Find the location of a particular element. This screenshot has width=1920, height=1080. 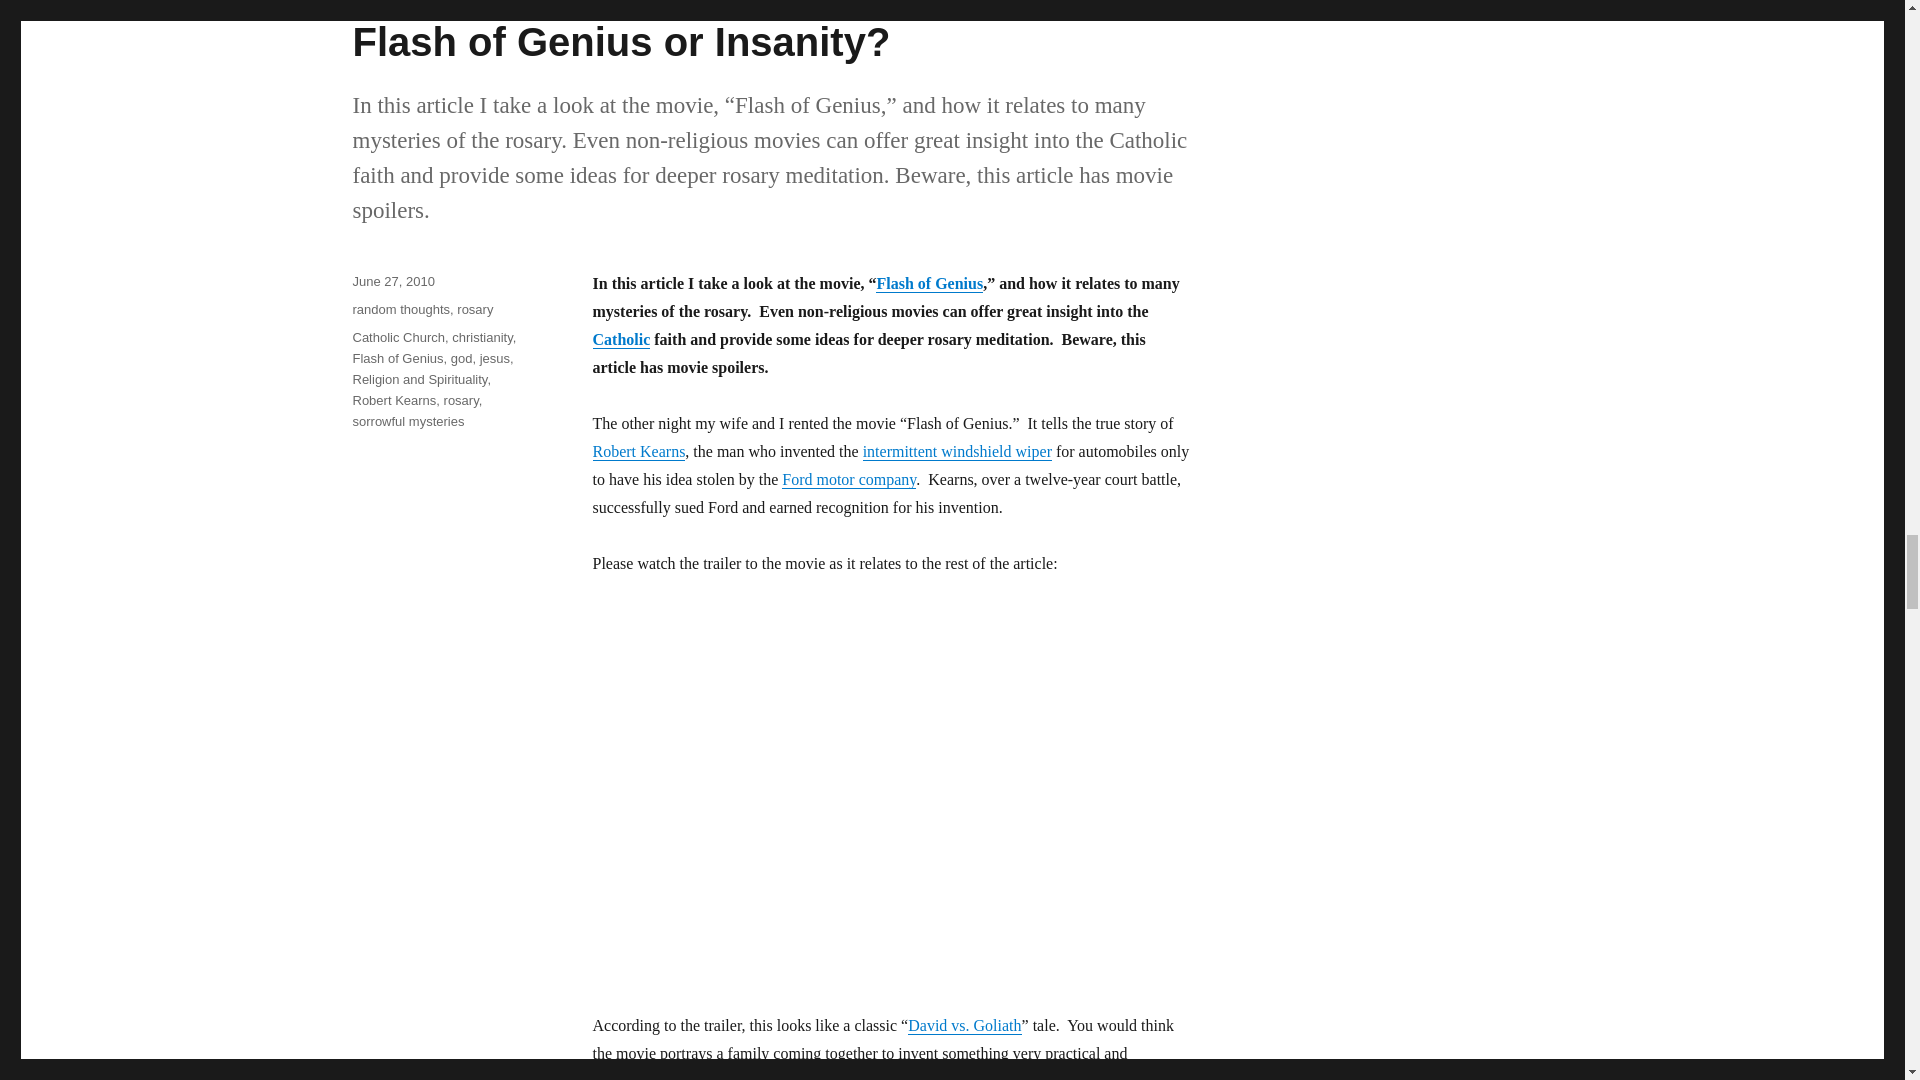

Robert Kearns is located at coordinates (638, 451).